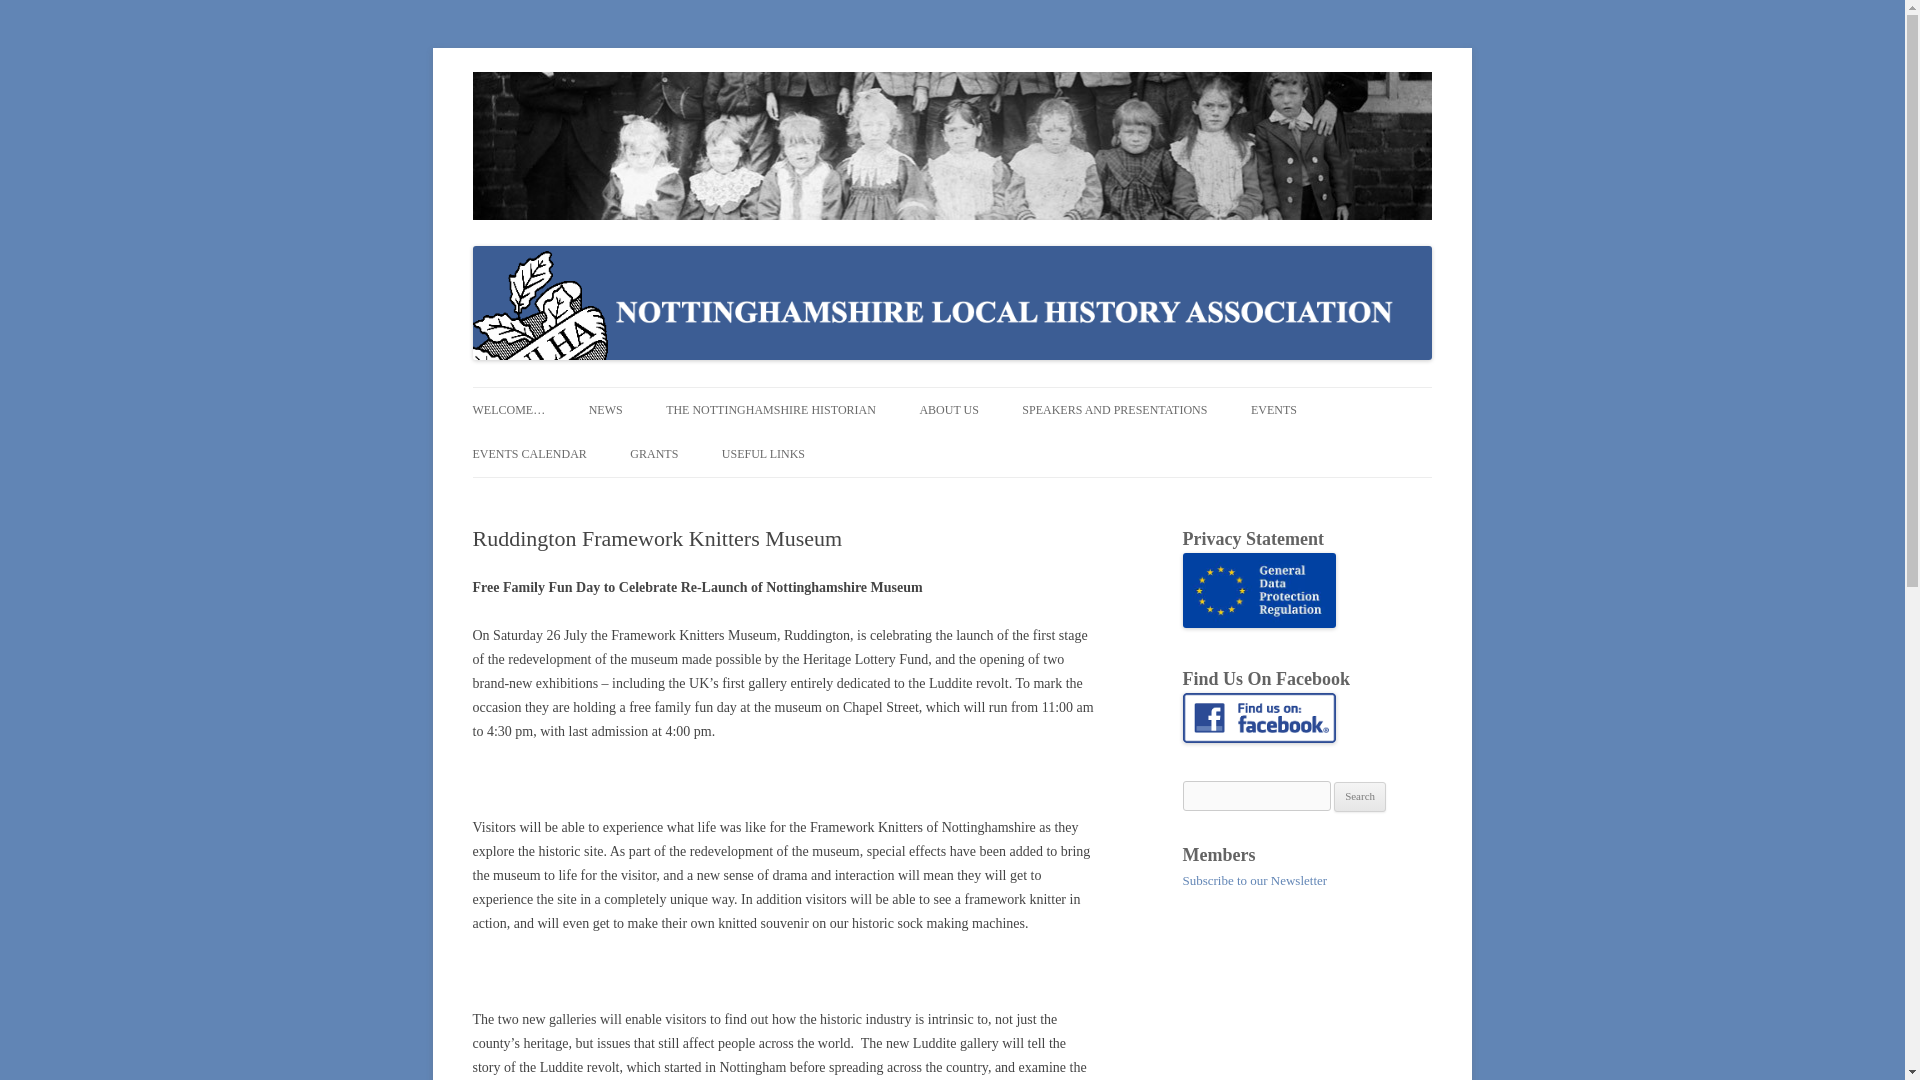 The image size is (1920, 1080). What do you see at coordinates (1360, 796) in the screenshot?
I see `Search` at bounding box center [1360, 796].